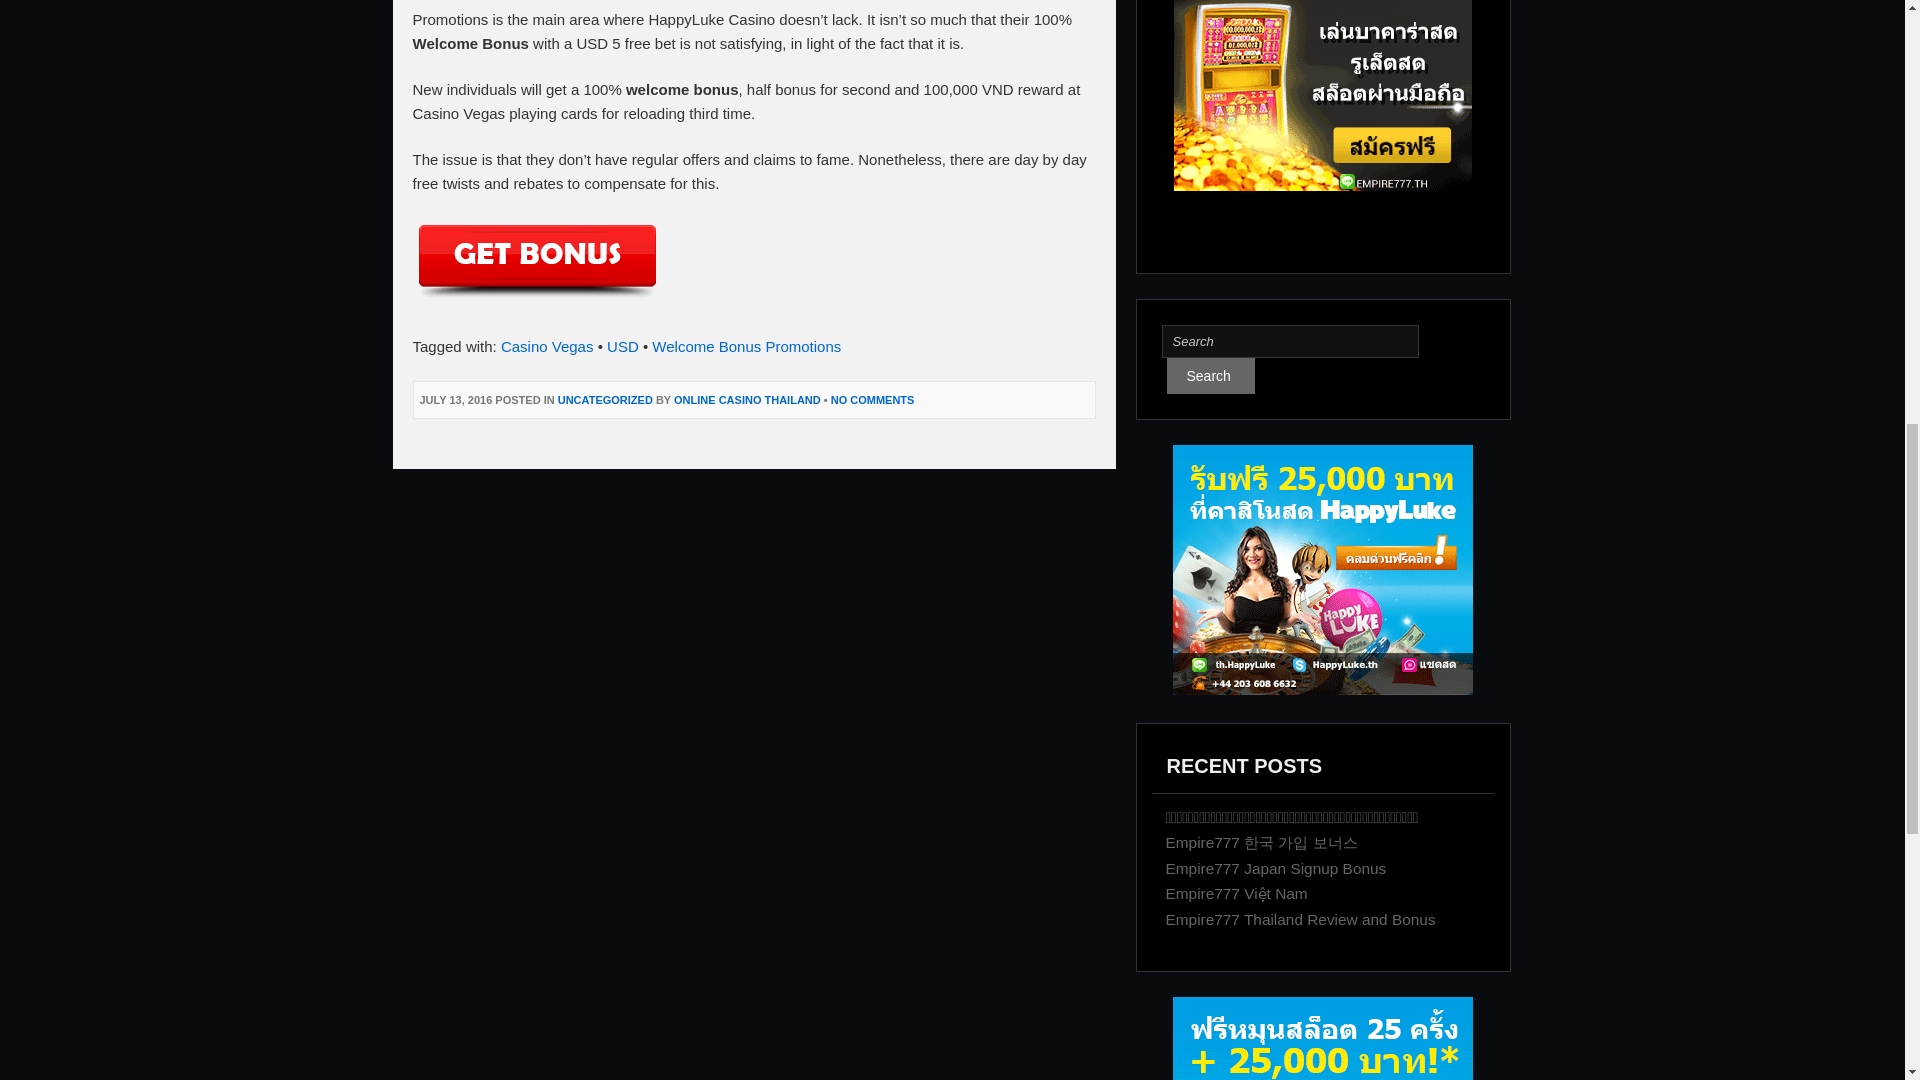  Describe the element at coordinates (547, 346) in the screenshot. I see `Casino Vegas` at that location.